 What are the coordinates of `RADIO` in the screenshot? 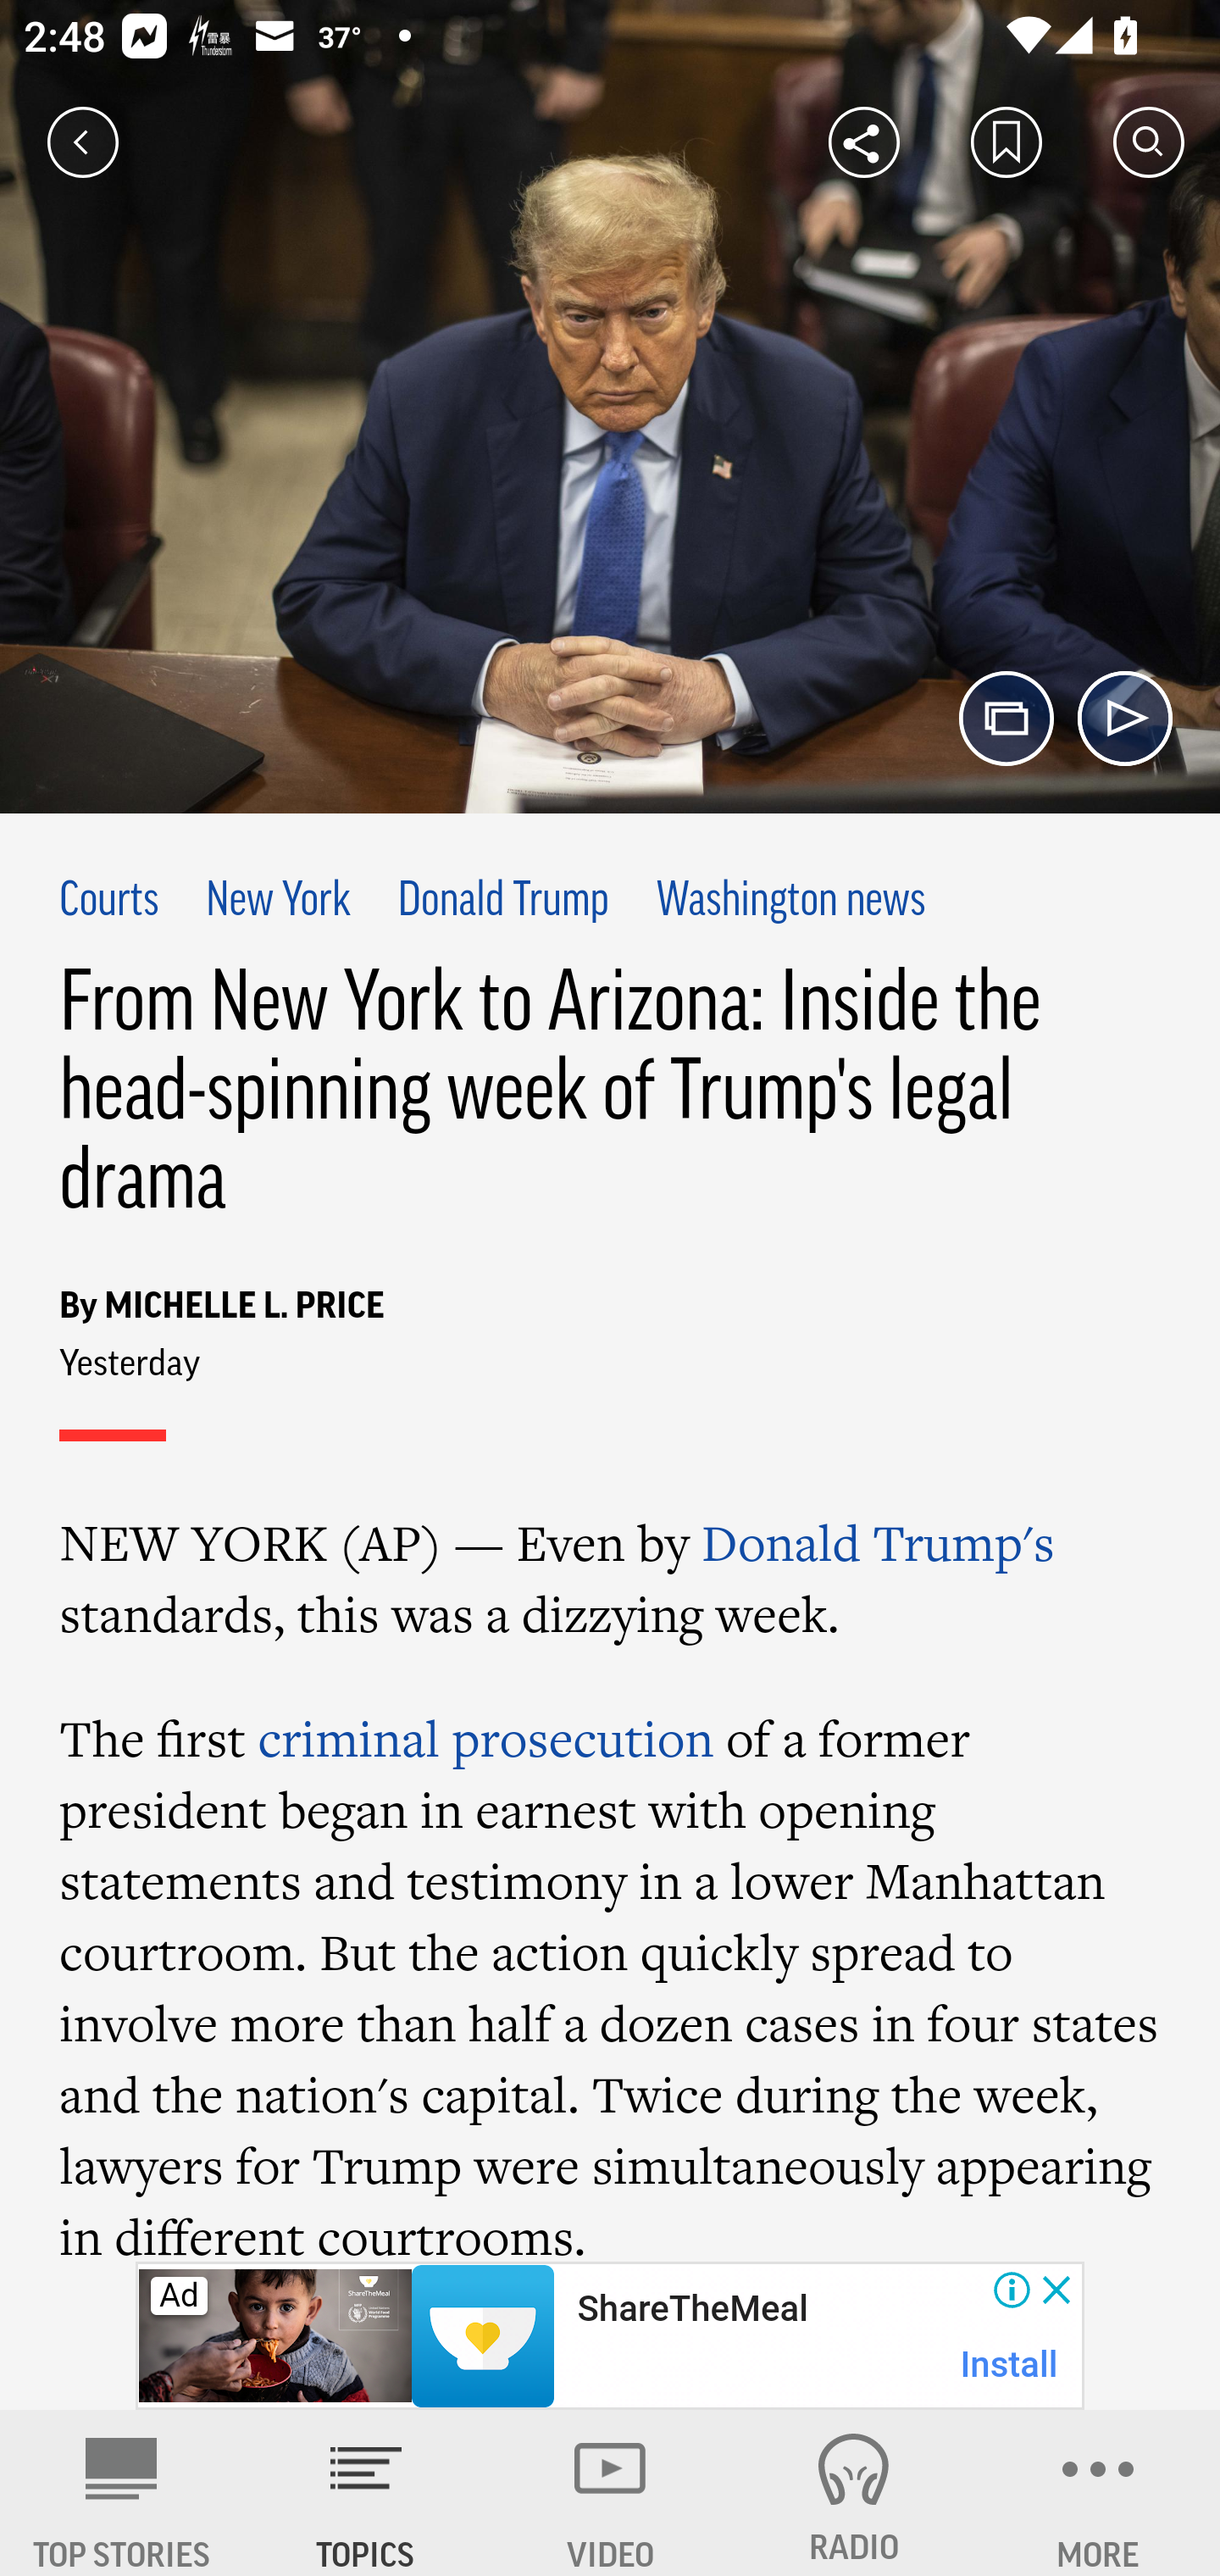 It's located at (854, 2493).